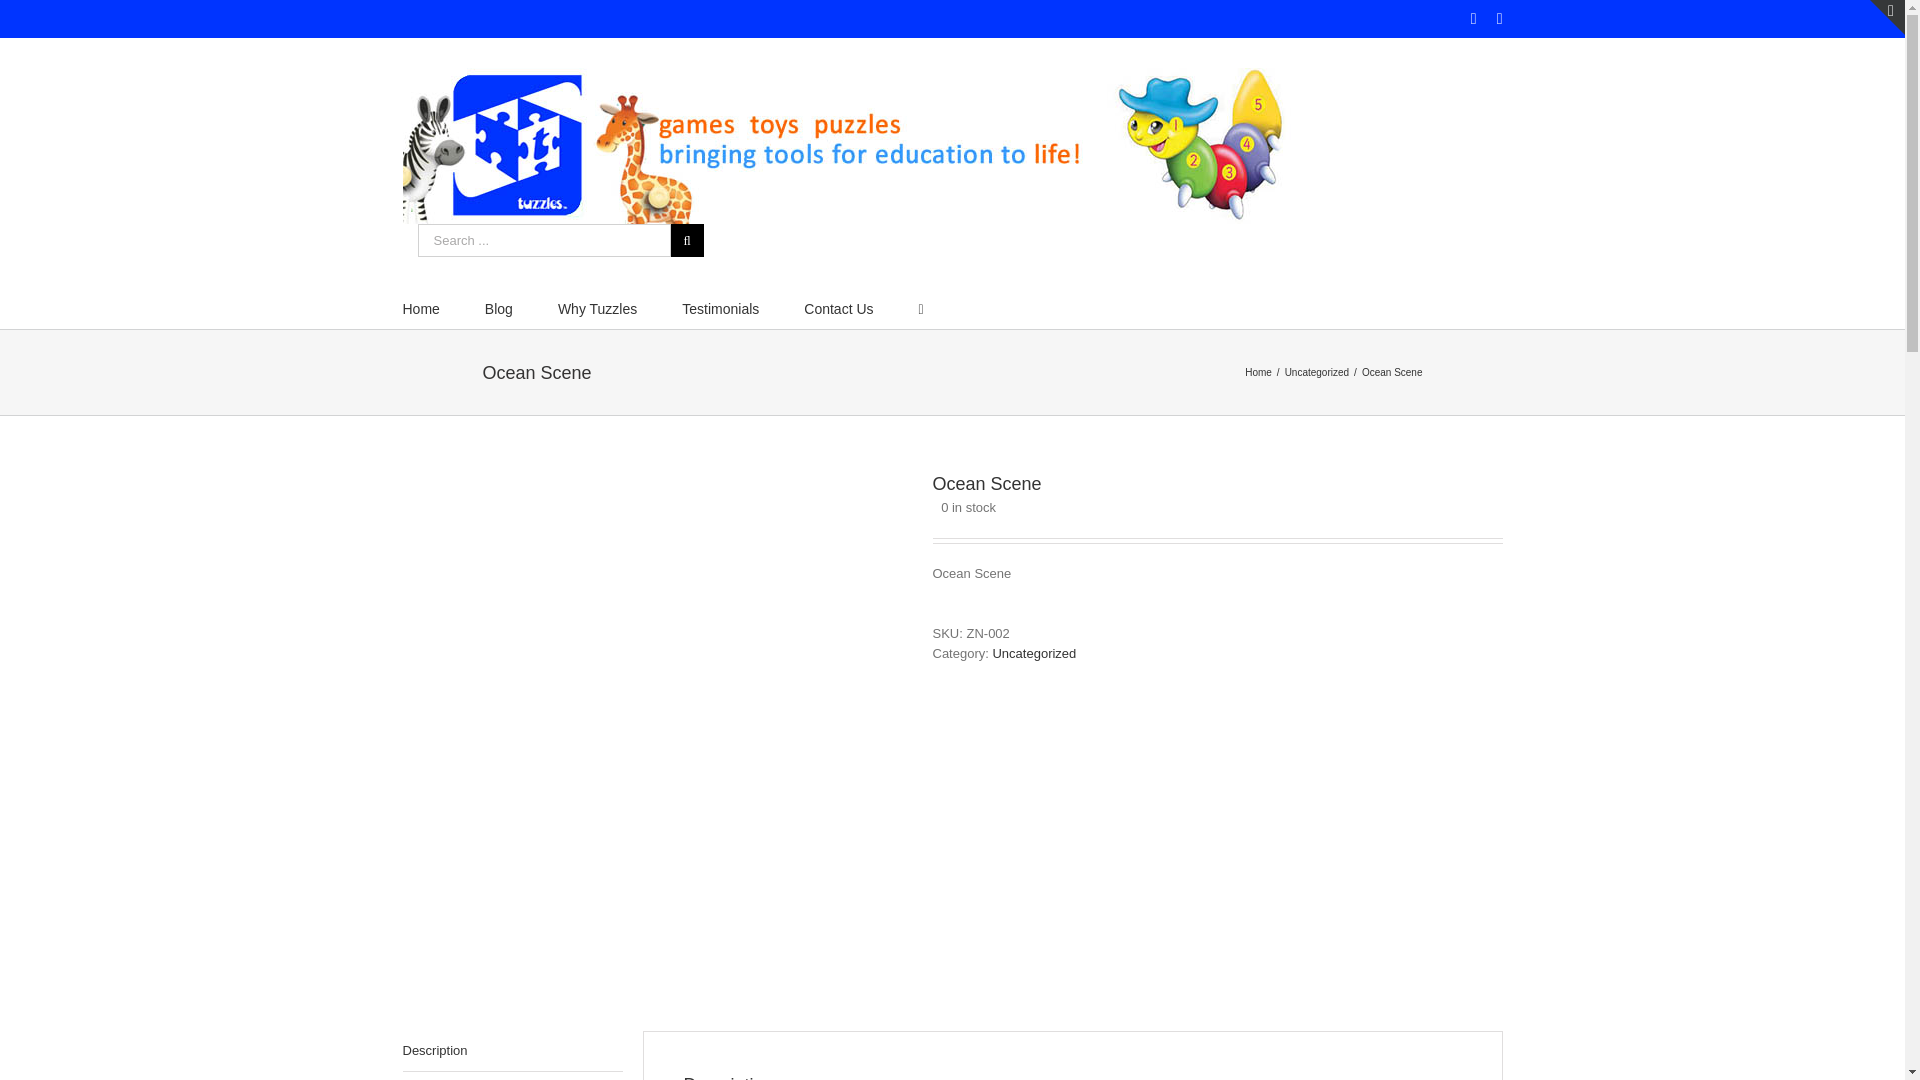 Image resolution: width=1920 pixels, height=1080 pixels. What do you see at coordinates (1316, 371) in the screenshot?
I see `Uncategorized` at bounding box center [1316, 371].